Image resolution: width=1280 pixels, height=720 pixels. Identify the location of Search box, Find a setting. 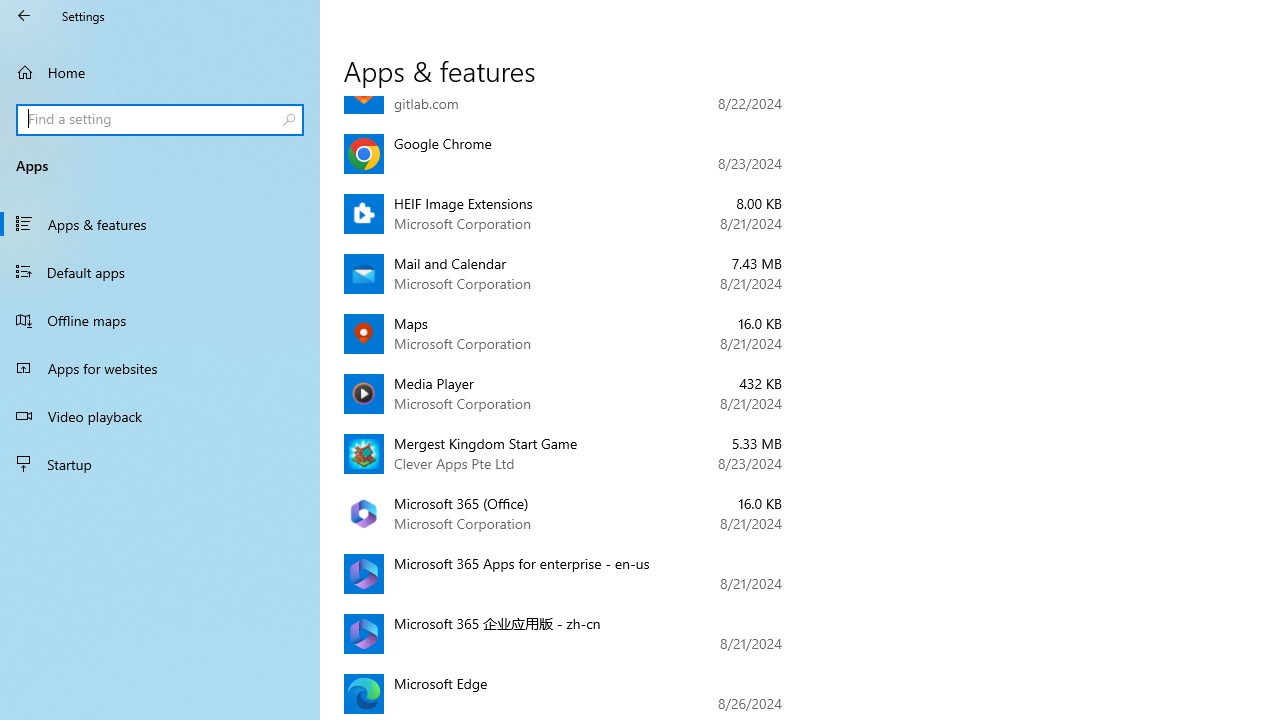
(160, 120).